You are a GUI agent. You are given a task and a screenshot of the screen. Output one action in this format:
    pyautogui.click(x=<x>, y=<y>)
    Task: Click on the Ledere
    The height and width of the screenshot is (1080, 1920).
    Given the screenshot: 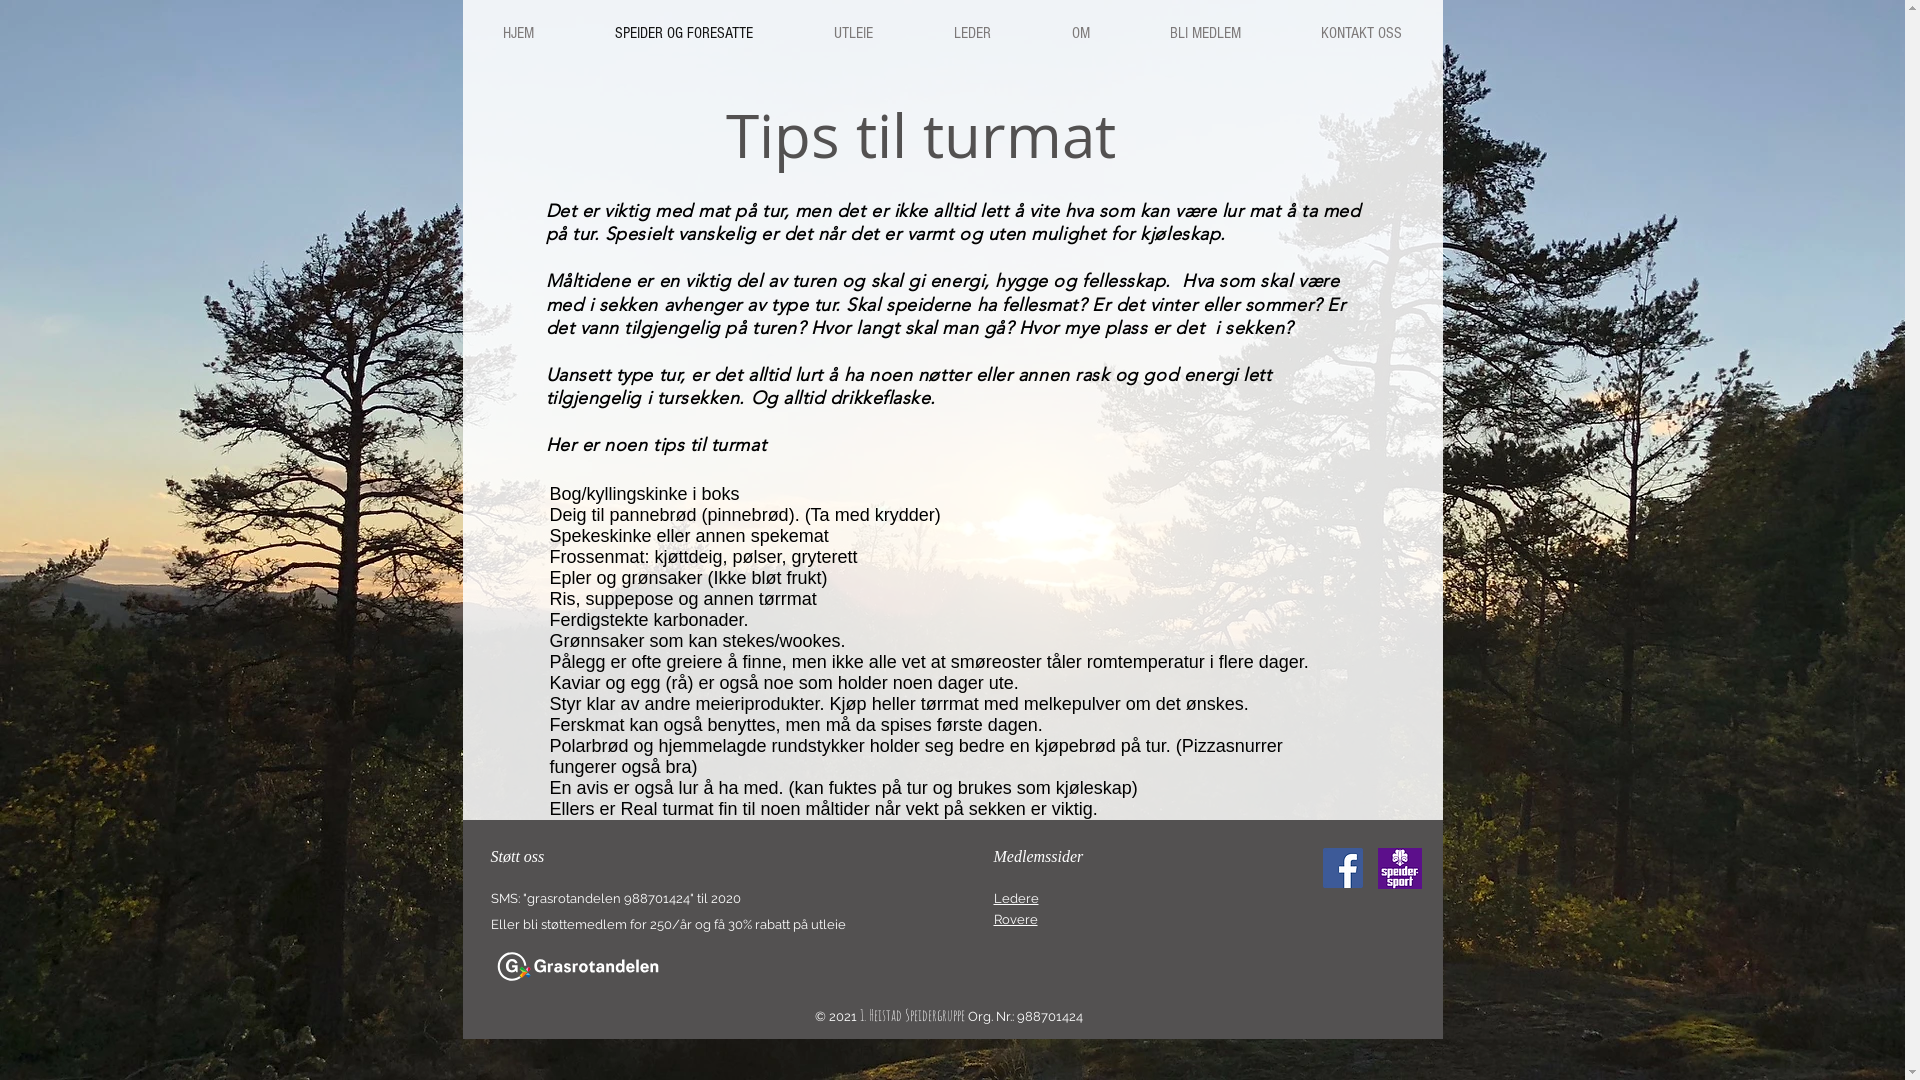 What is the action you would take?
    pyautogui.click(x=1016, y=898)
    